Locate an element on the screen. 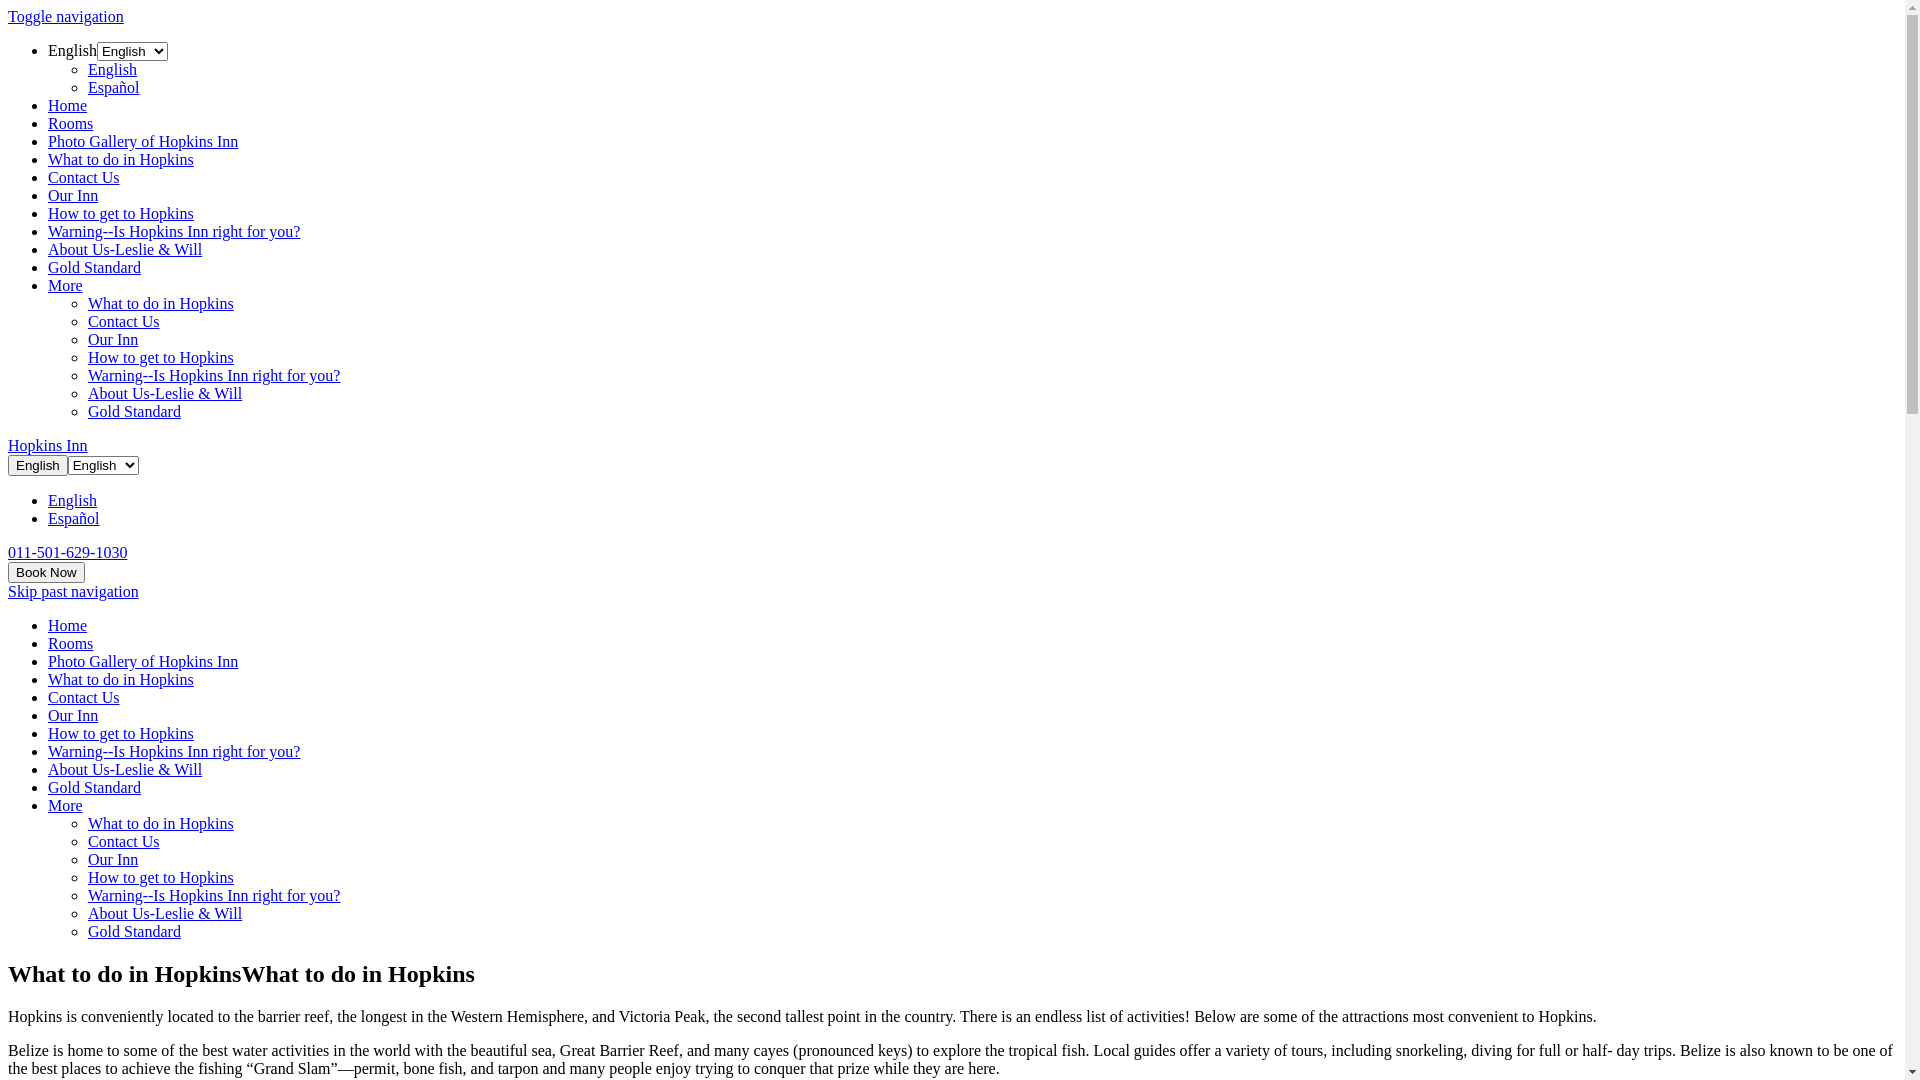 The image size is (1920, 1080). Rooms is located at coordinates (70, 124).